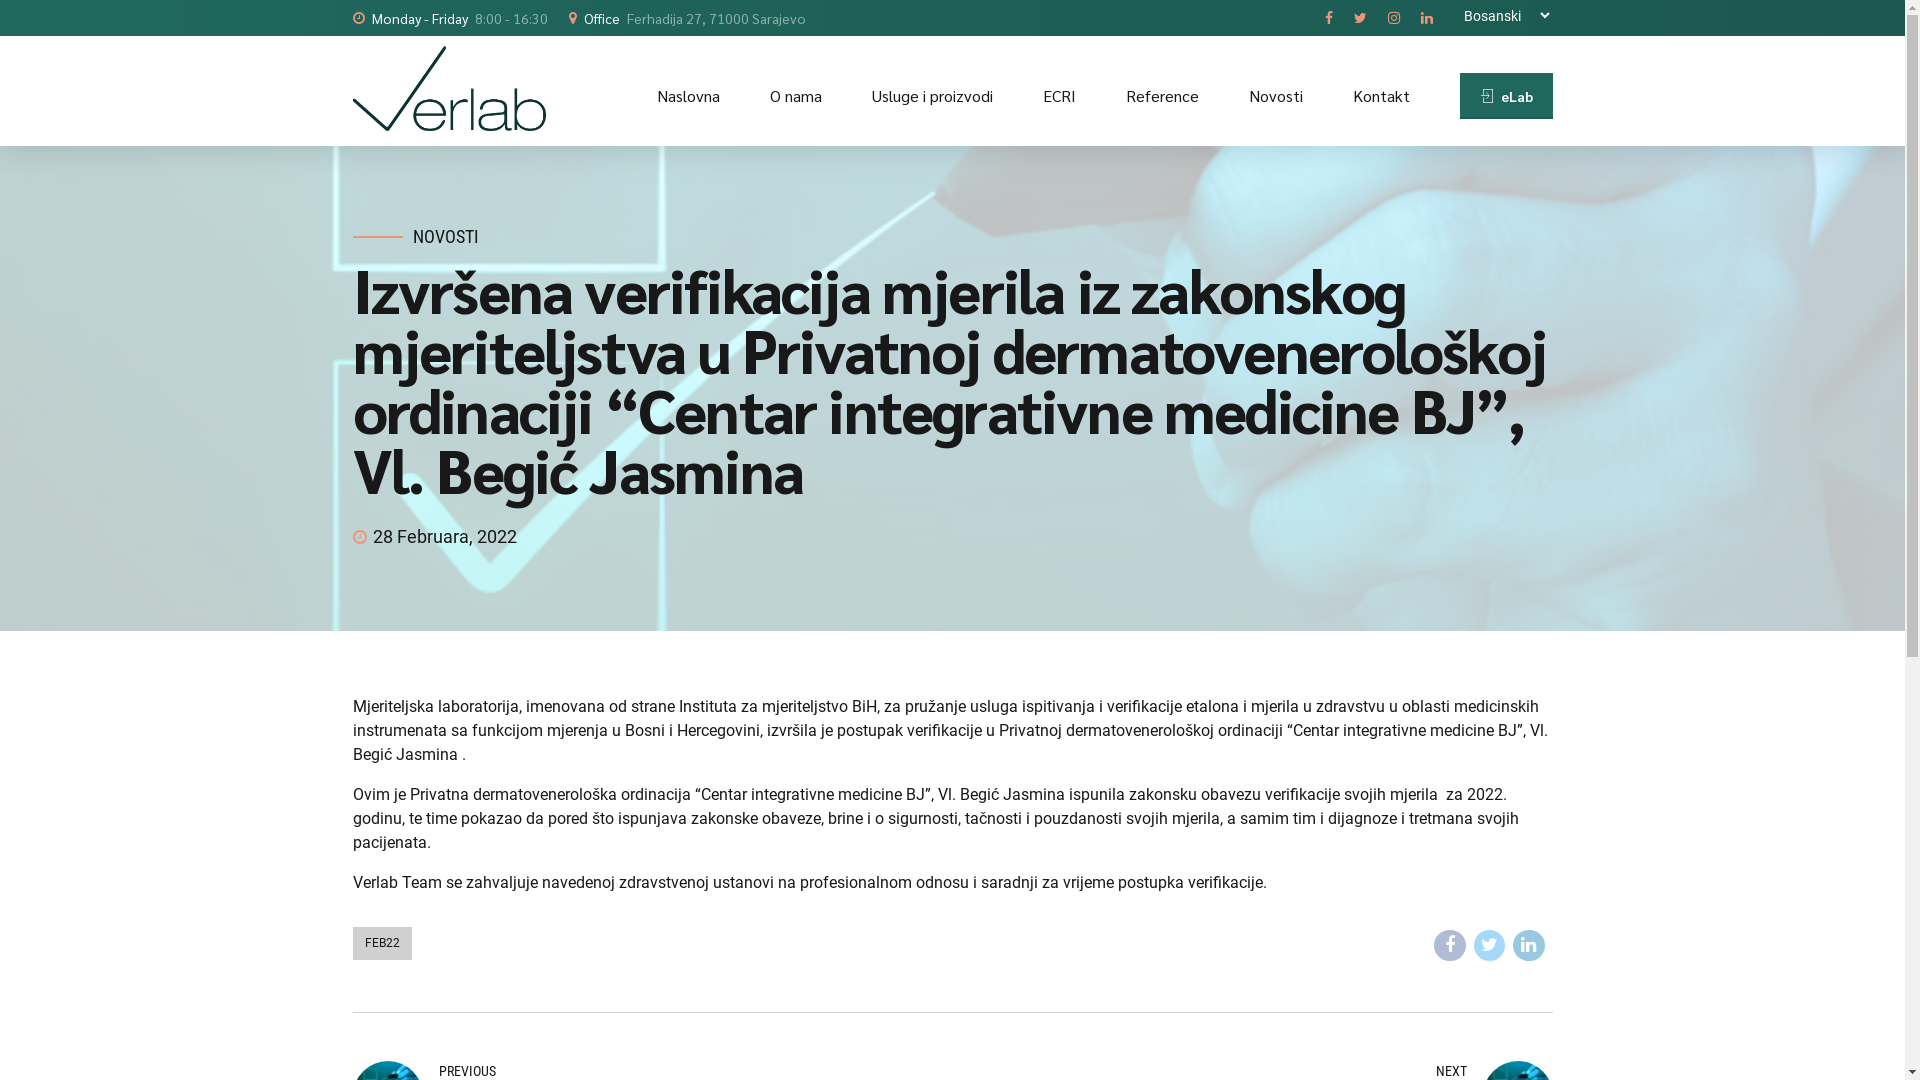 This screenshot has width=1920, height=1080. Describe the element at coordinates (1380, 96) in the screenshot. I see `Kontakt` at that location.